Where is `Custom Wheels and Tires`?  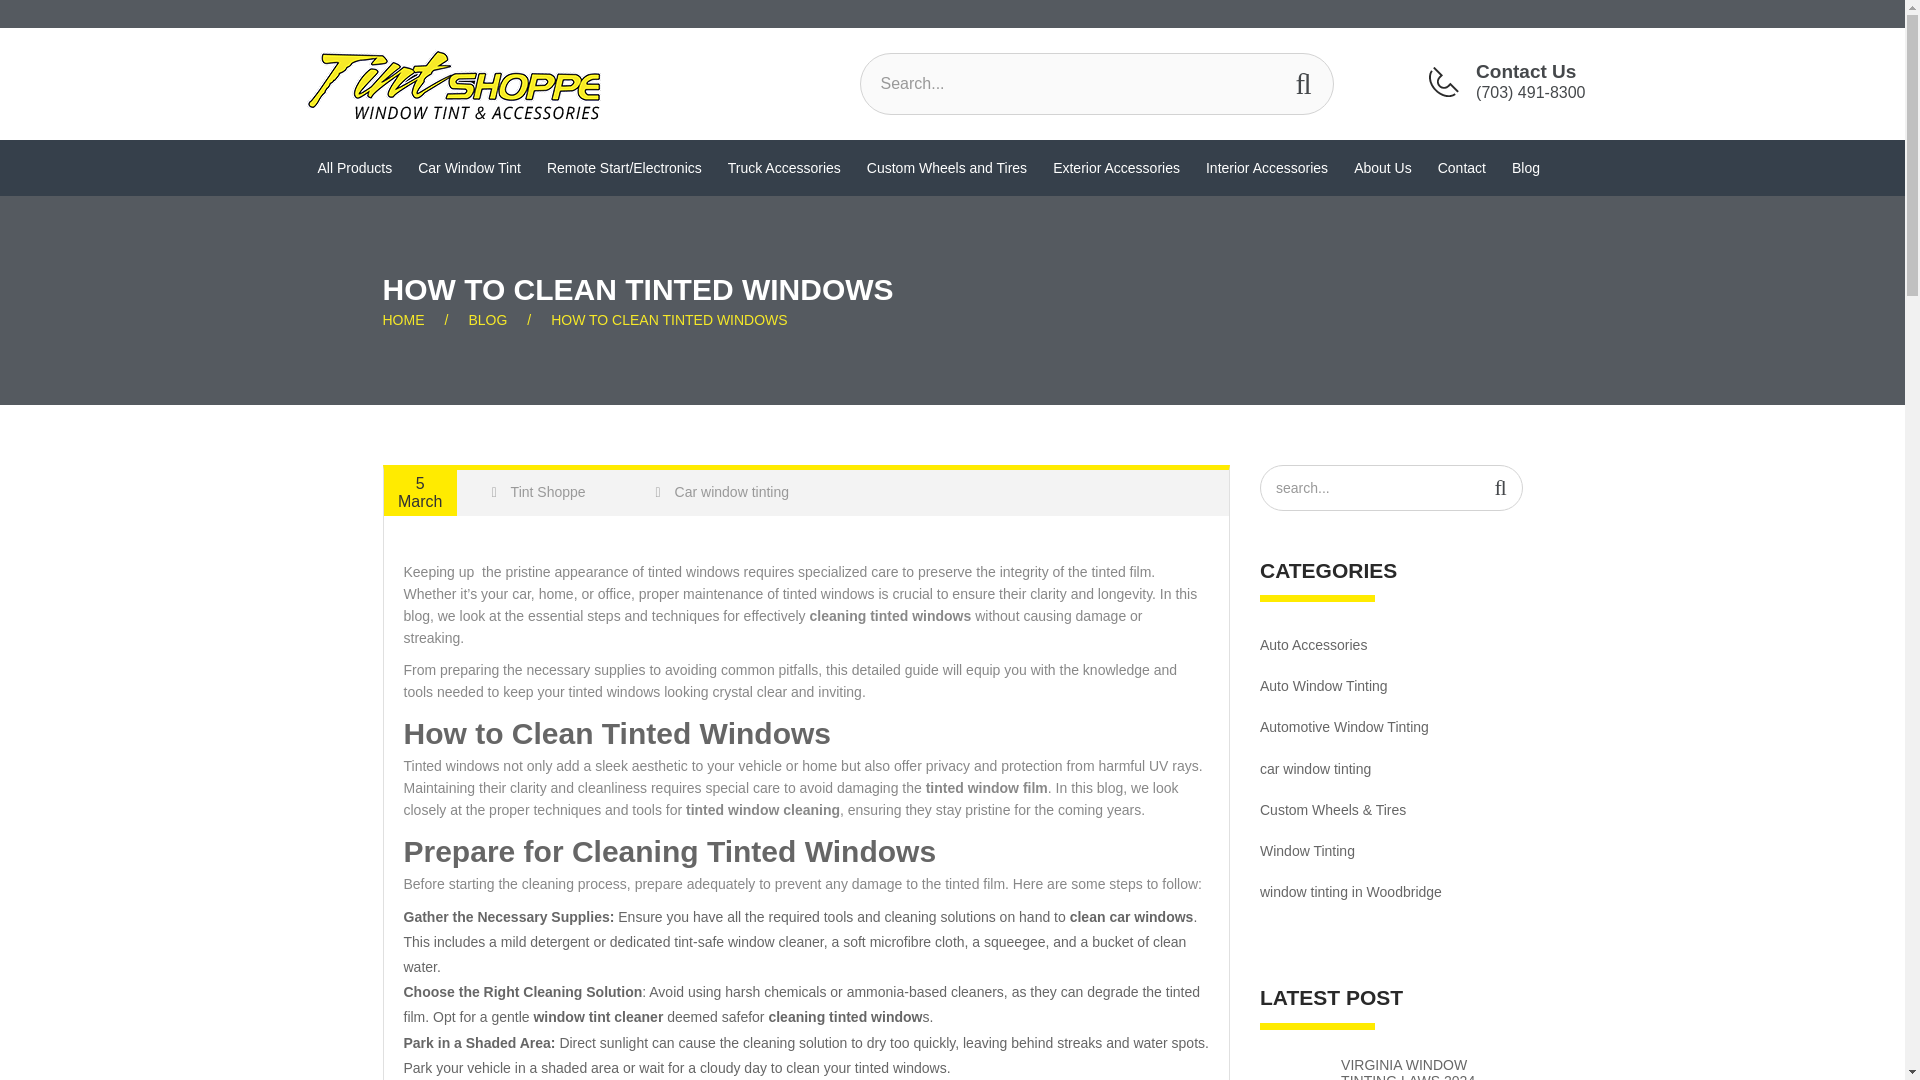 Custom Wheels and Tires is located at coordinates (947, 168).